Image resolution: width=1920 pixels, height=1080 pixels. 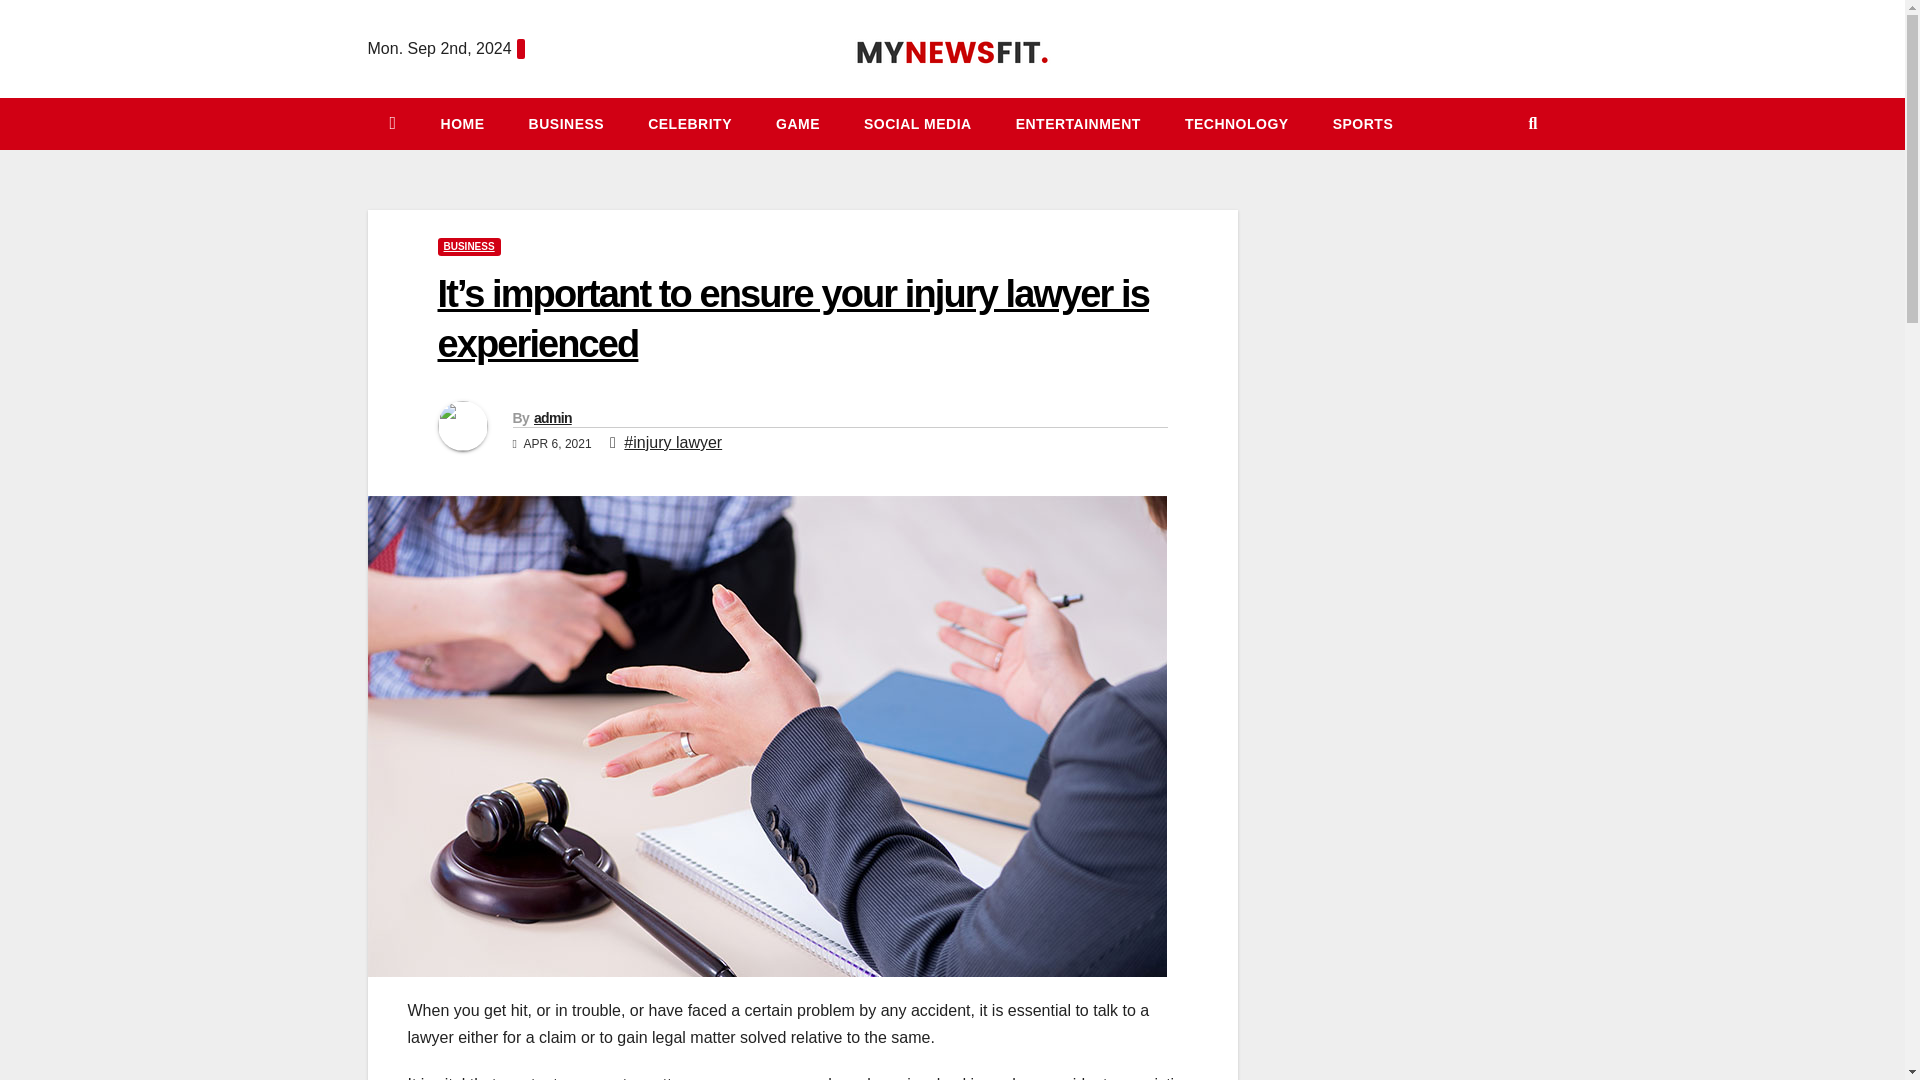 What do you see at coordinates (918, 124) in the screenshot?
I see `Social Media` at bounding box center [918, 124].